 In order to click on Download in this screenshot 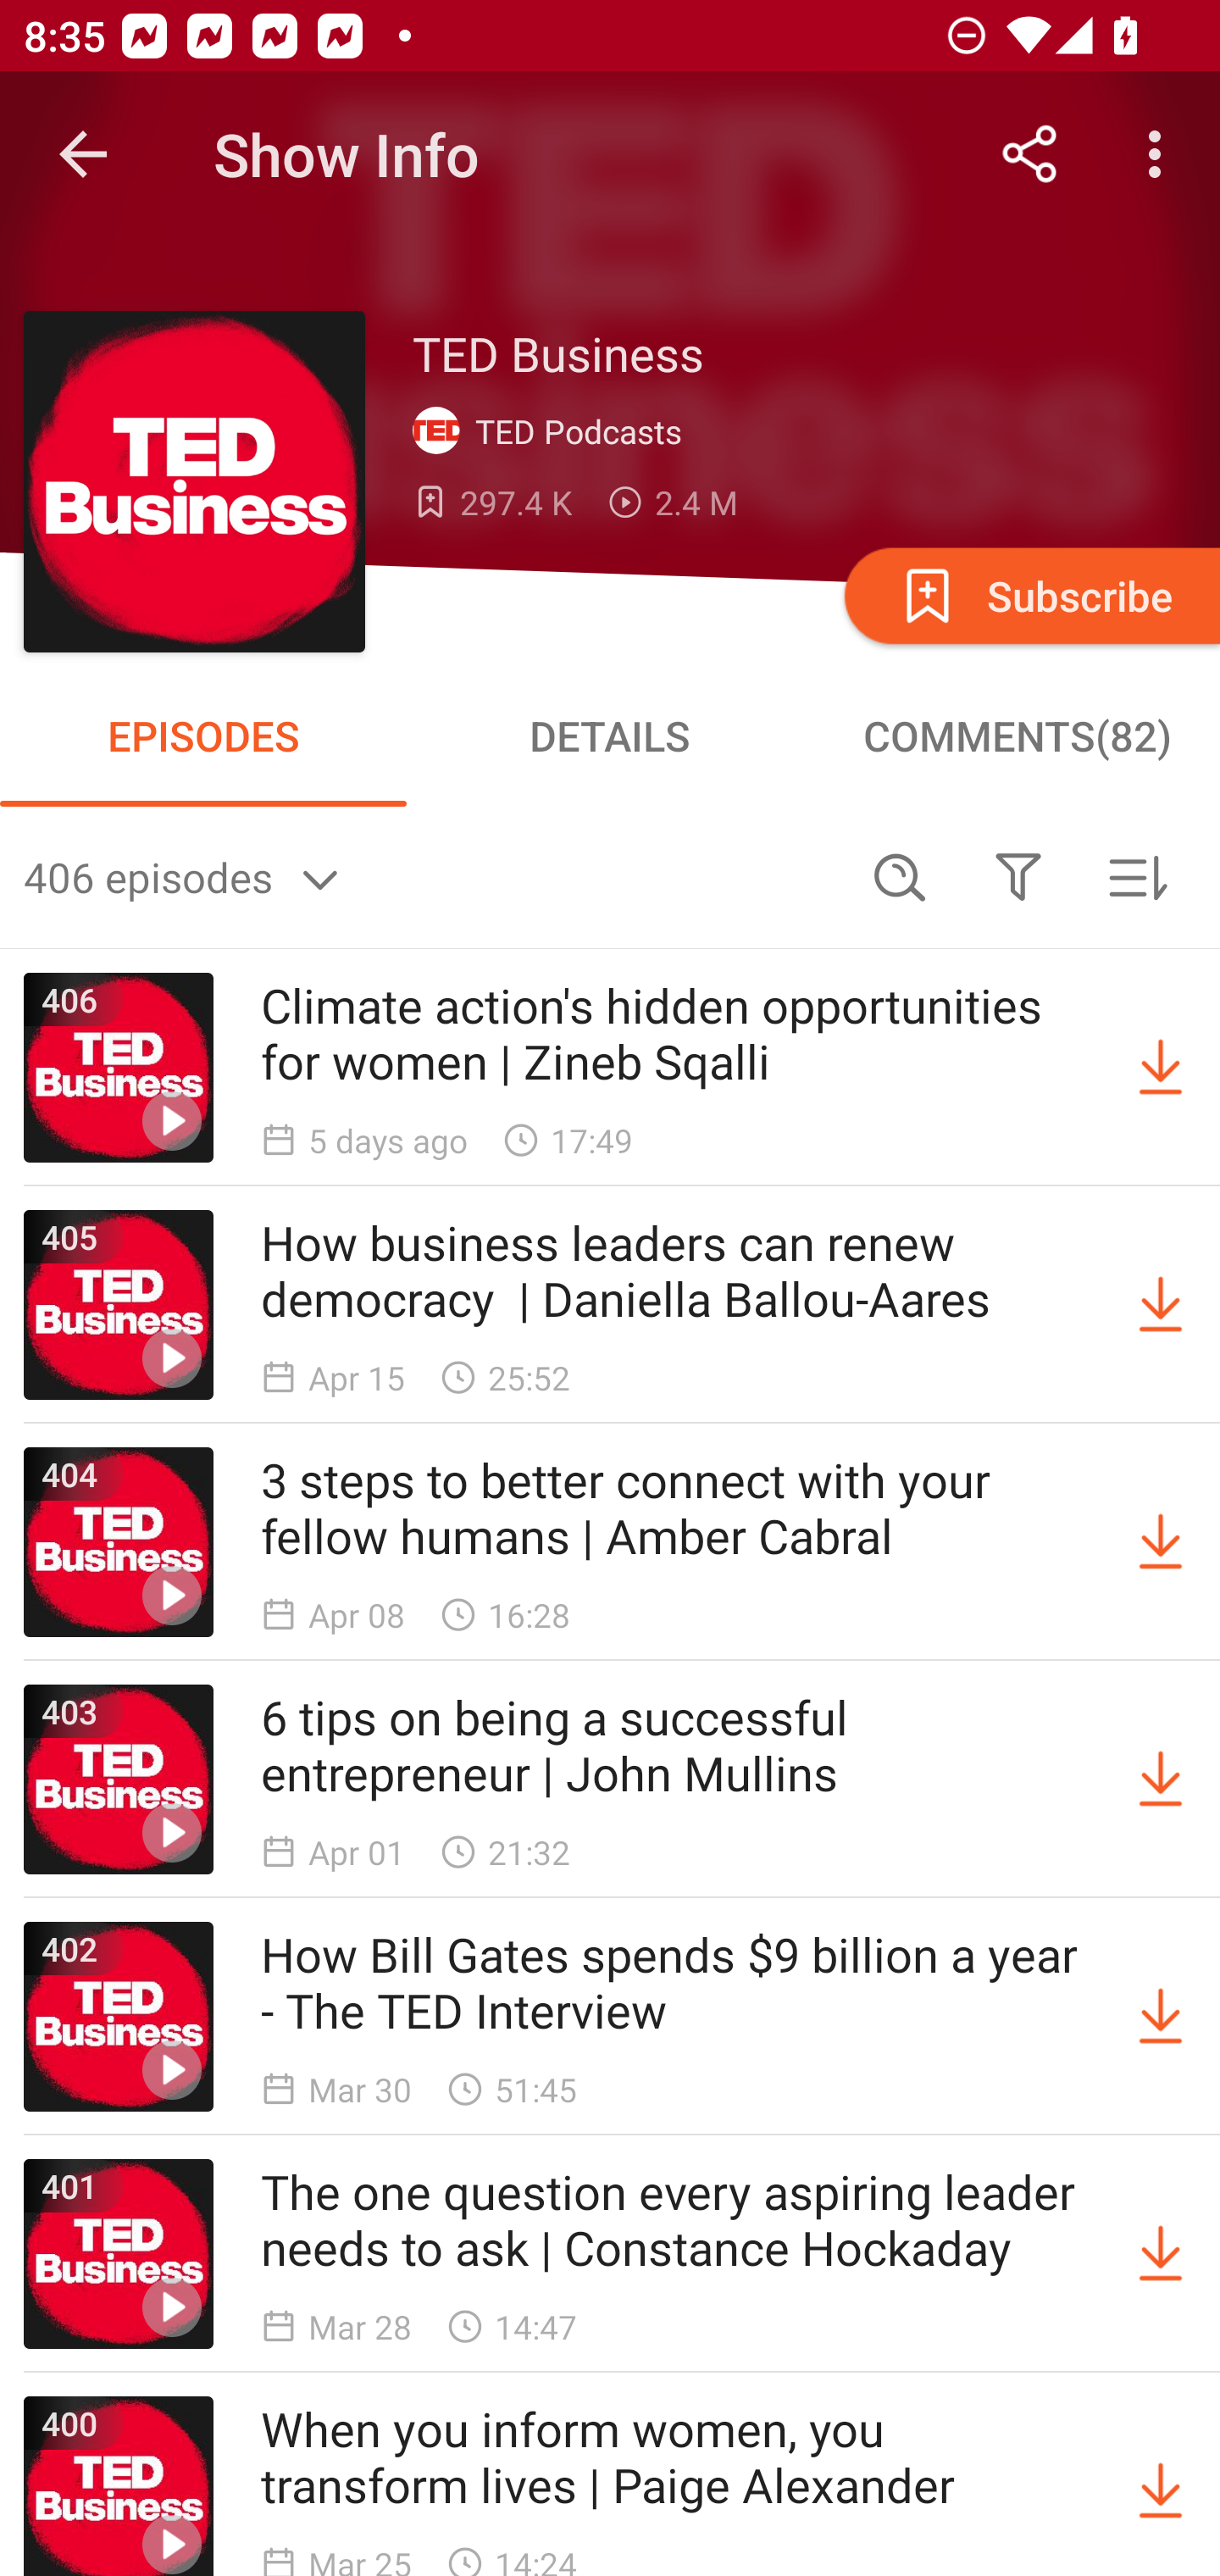, I will do `click(1161, 2254)`.